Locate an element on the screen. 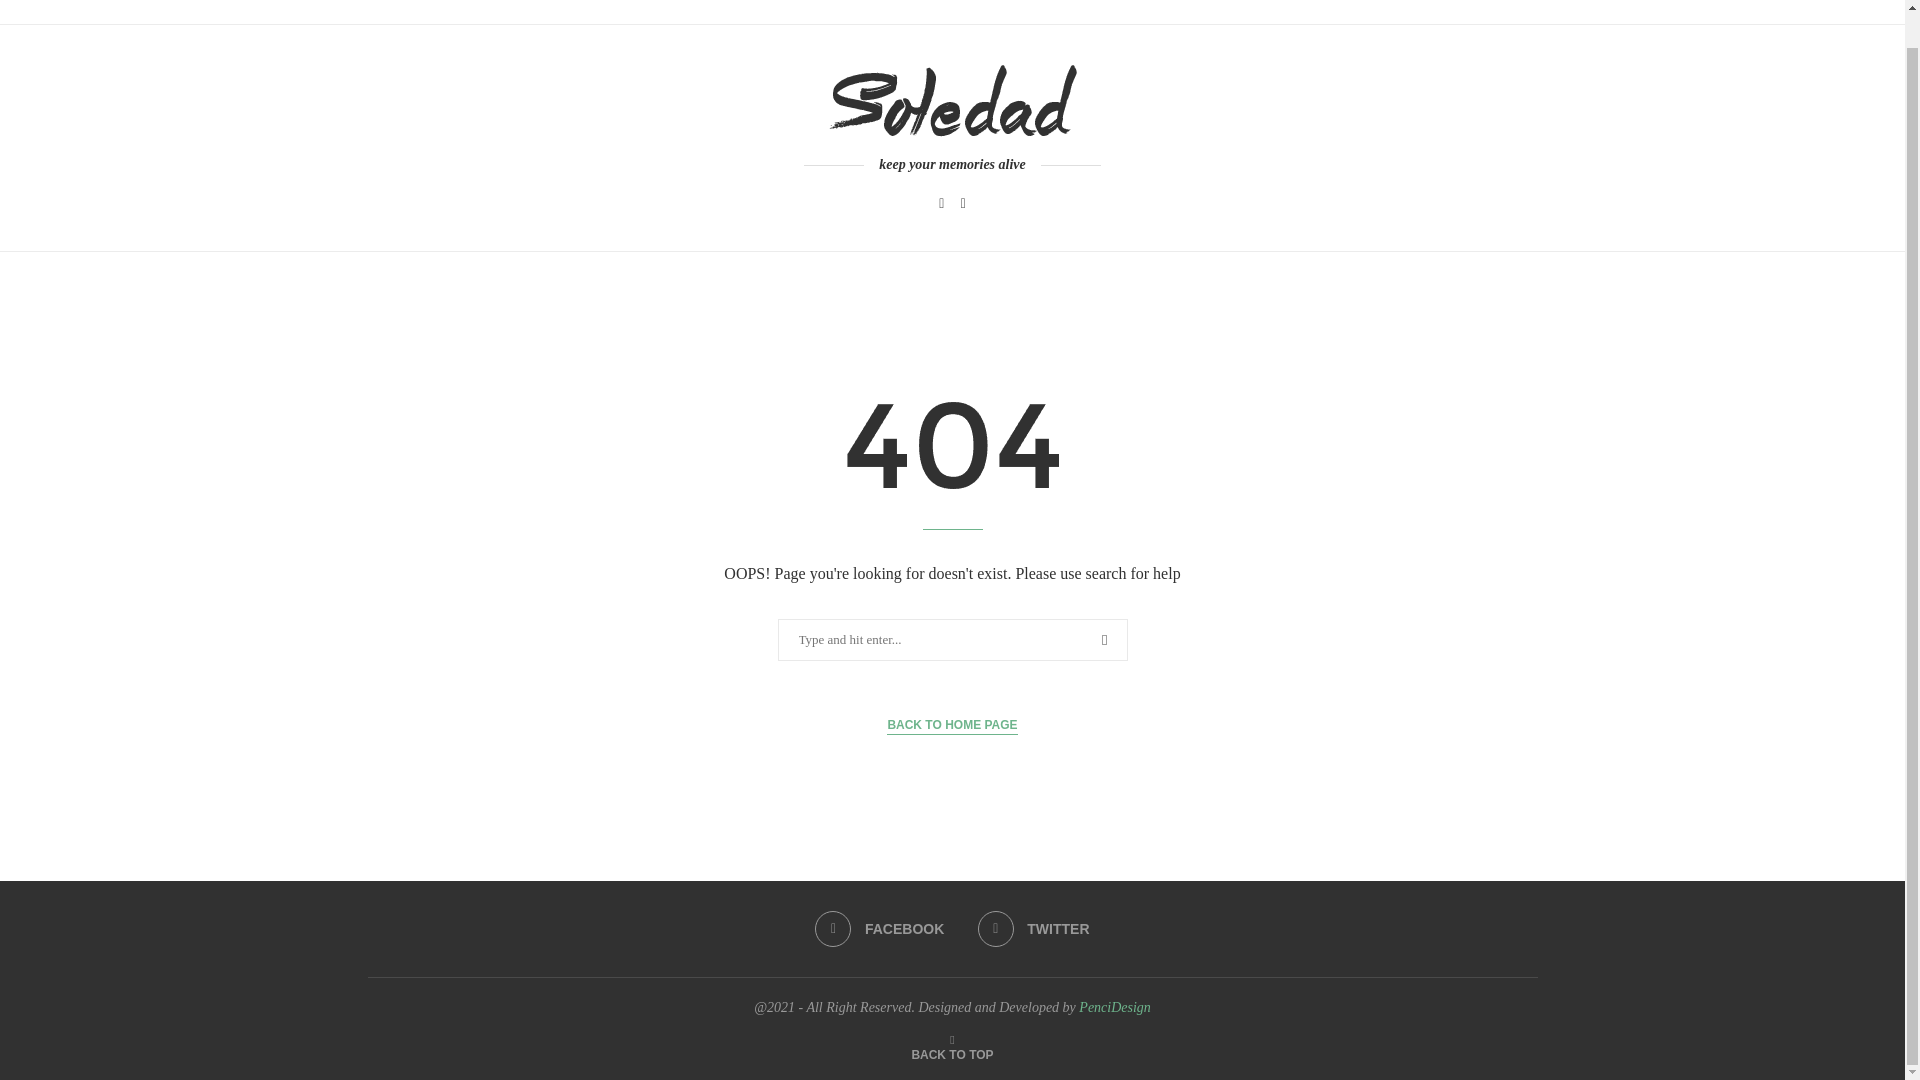 The image size is (1920, 1080). PenciDesign is located at coordinates (1114, 1008).